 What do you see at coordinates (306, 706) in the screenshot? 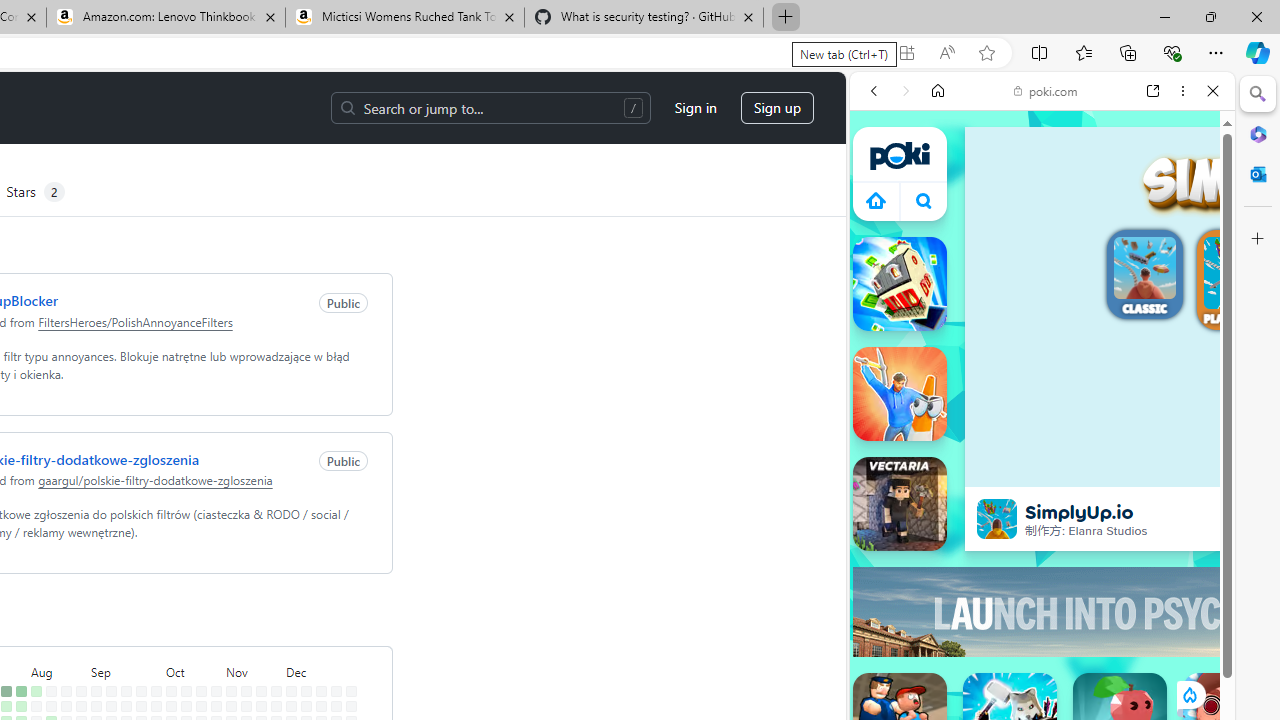
I see `No contributions on December 9th.` at bounding box center [306, 706].